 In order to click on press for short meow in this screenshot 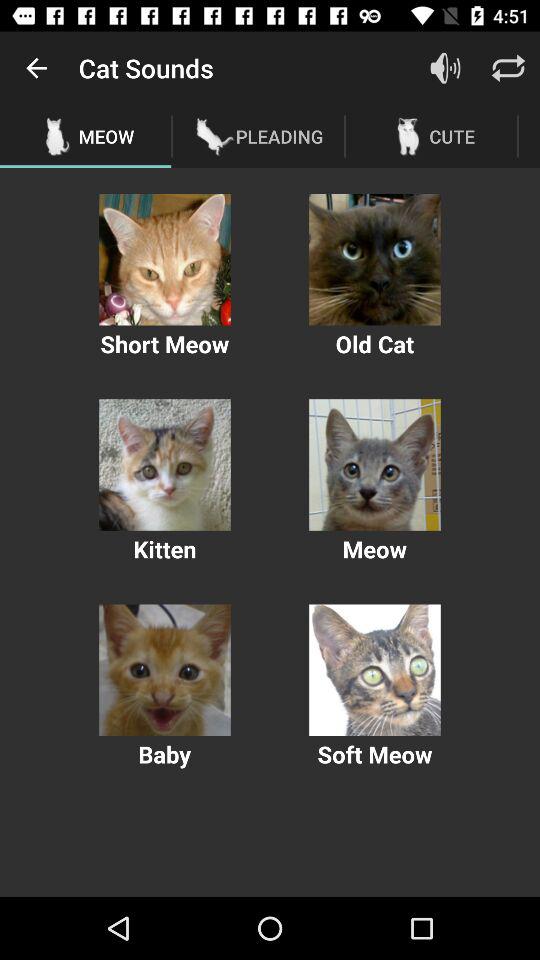, I will do `click(164, 260)`.